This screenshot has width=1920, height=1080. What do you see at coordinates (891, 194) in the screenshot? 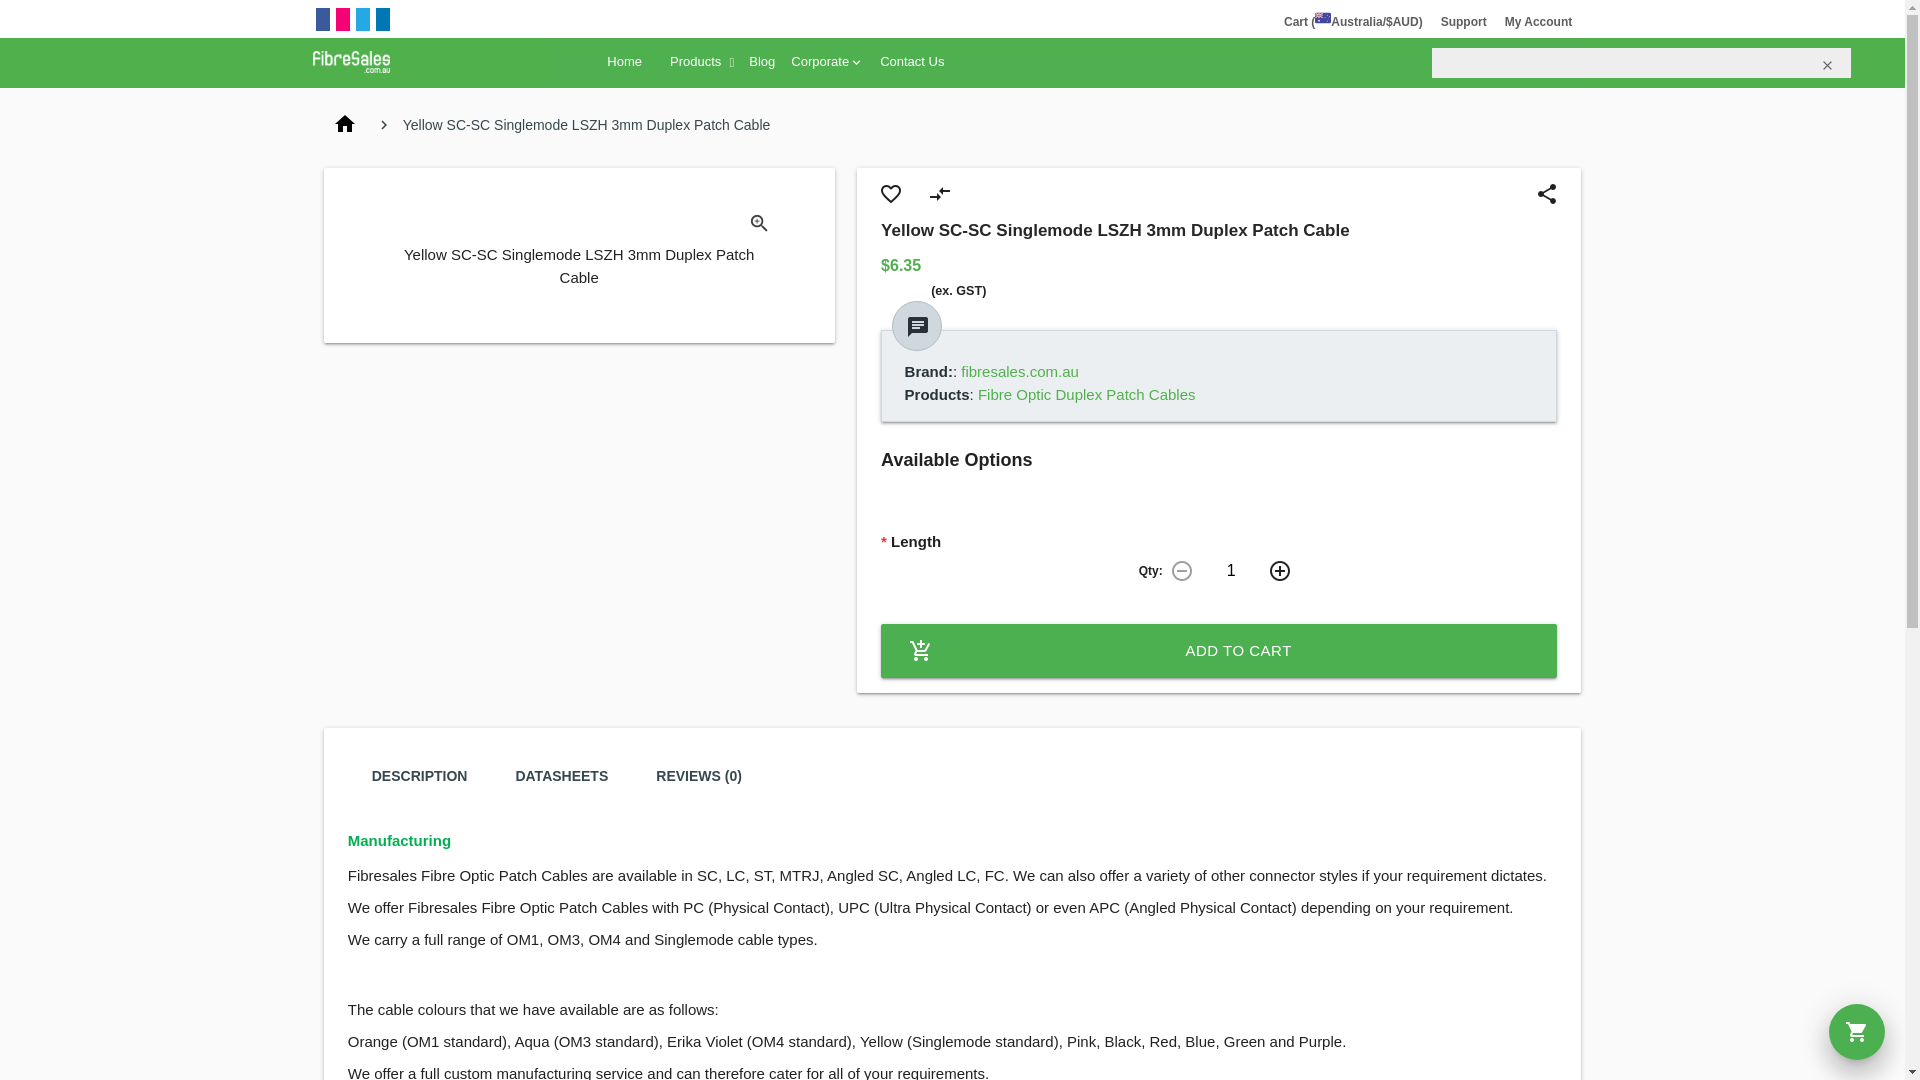
I see `favorite_border` at bounding box center [891, 194].